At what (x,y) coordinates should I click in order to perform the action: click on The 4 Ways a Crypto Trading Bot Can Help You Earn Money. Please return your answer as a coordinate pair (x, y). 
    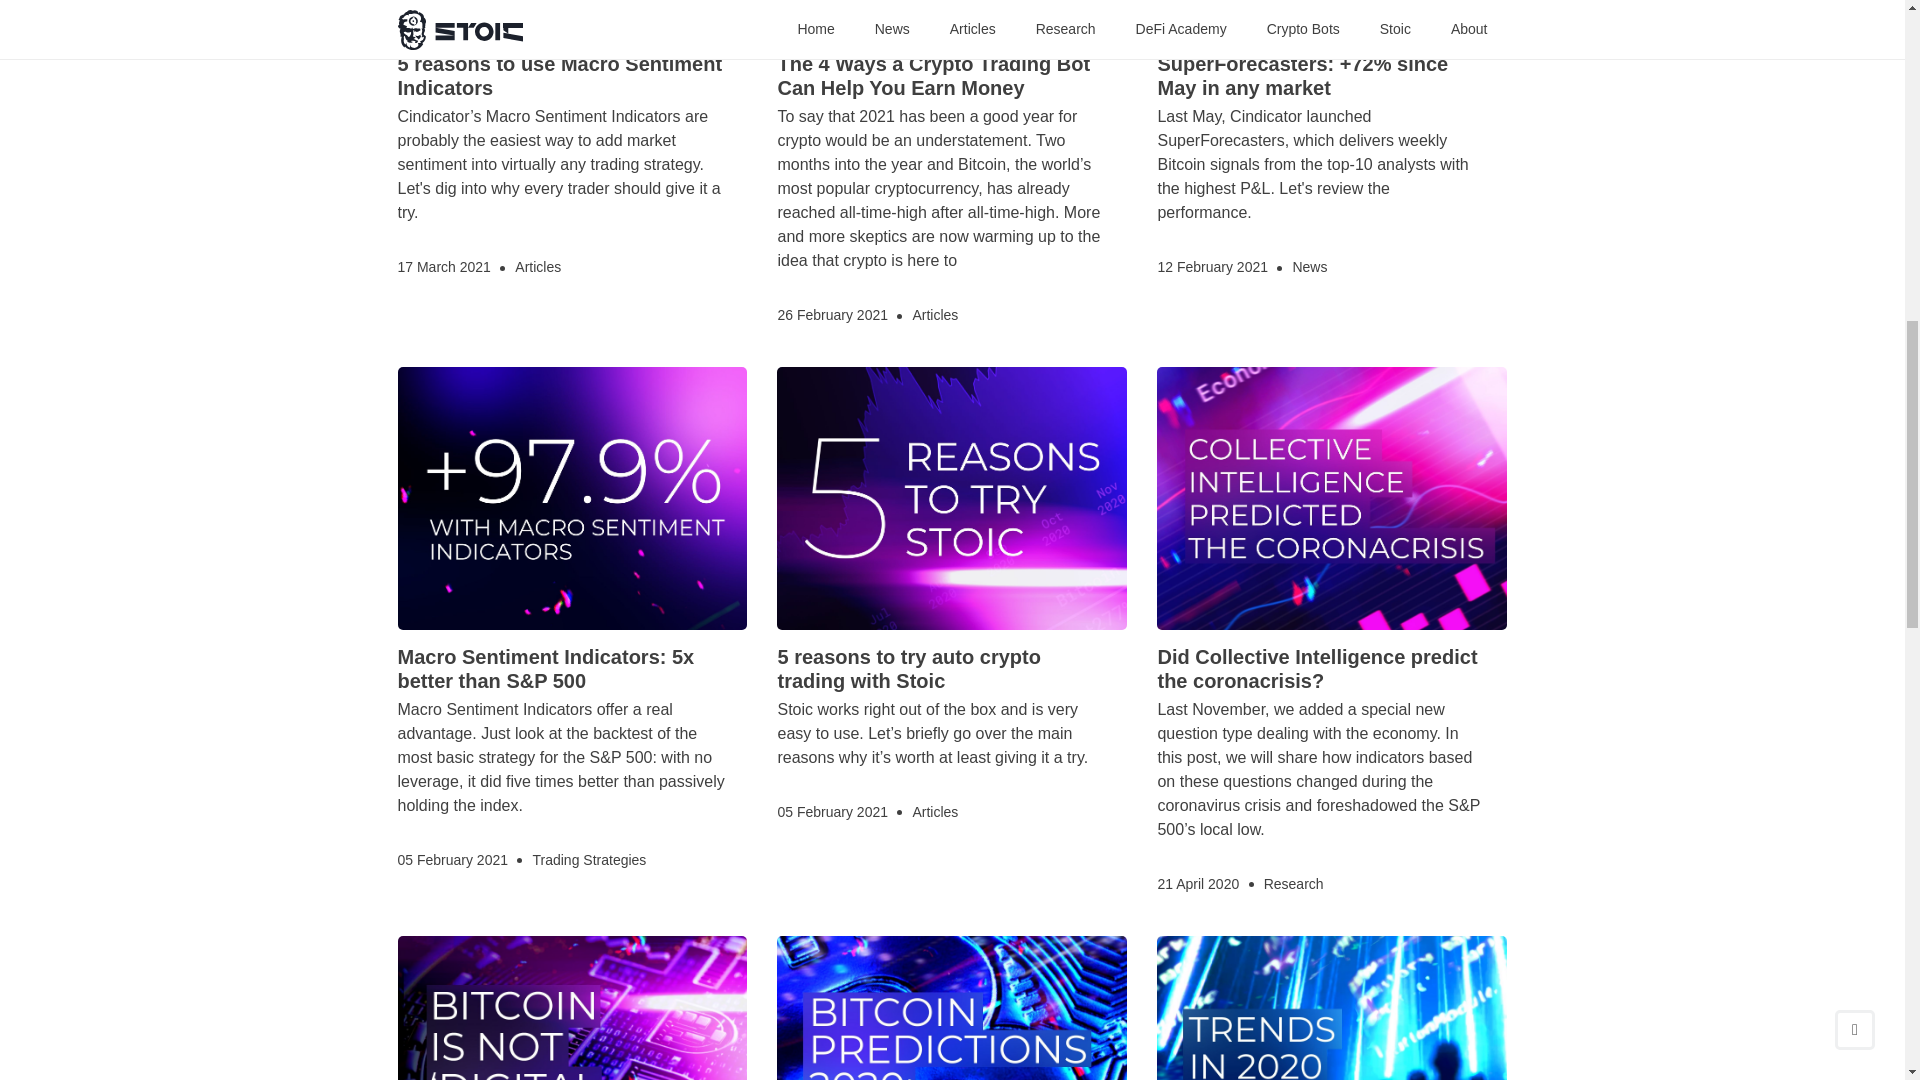
    Looking at the image, I should click on (934, 76).